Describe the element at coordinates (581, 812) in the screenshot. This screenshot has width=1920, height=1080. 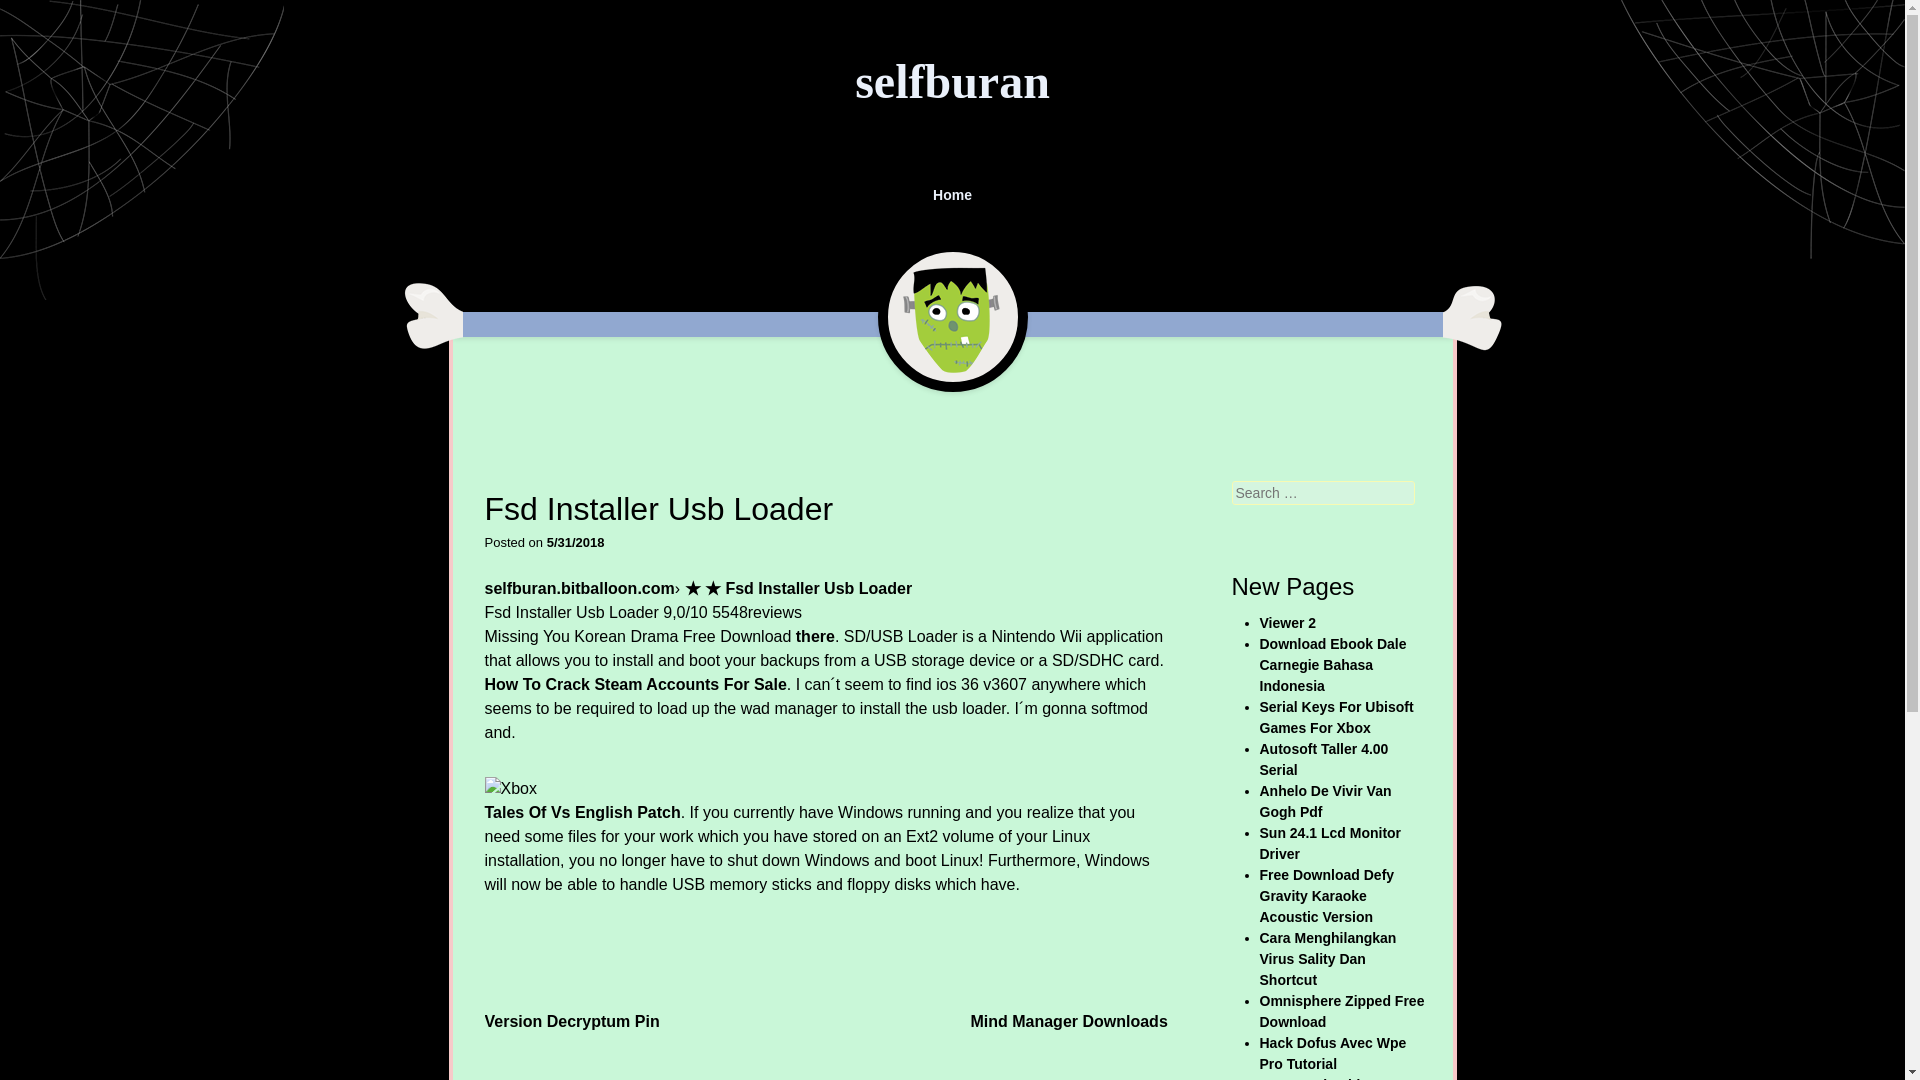
I see `Tales Of Vs English Patch` at that location.